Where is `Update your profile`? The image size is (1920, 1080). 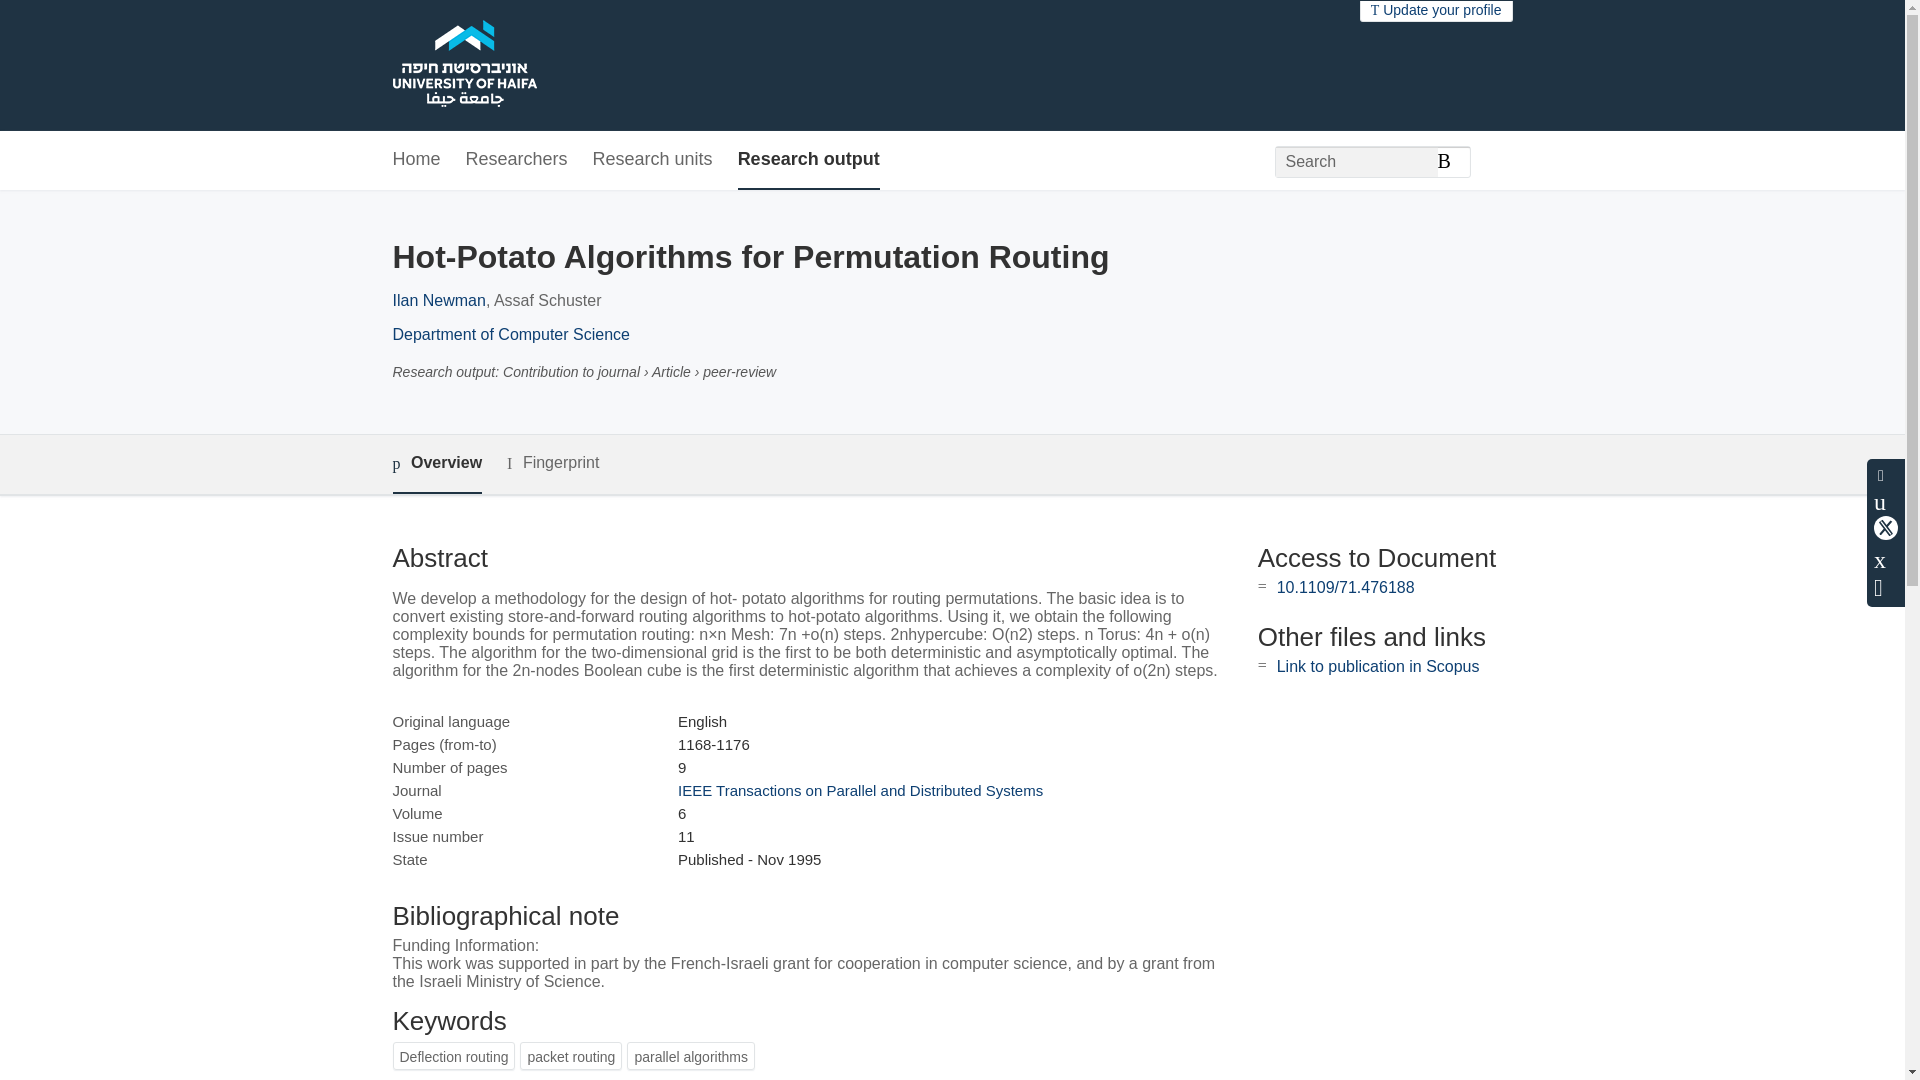 Update your profile is located at coordinates (1436, 10).